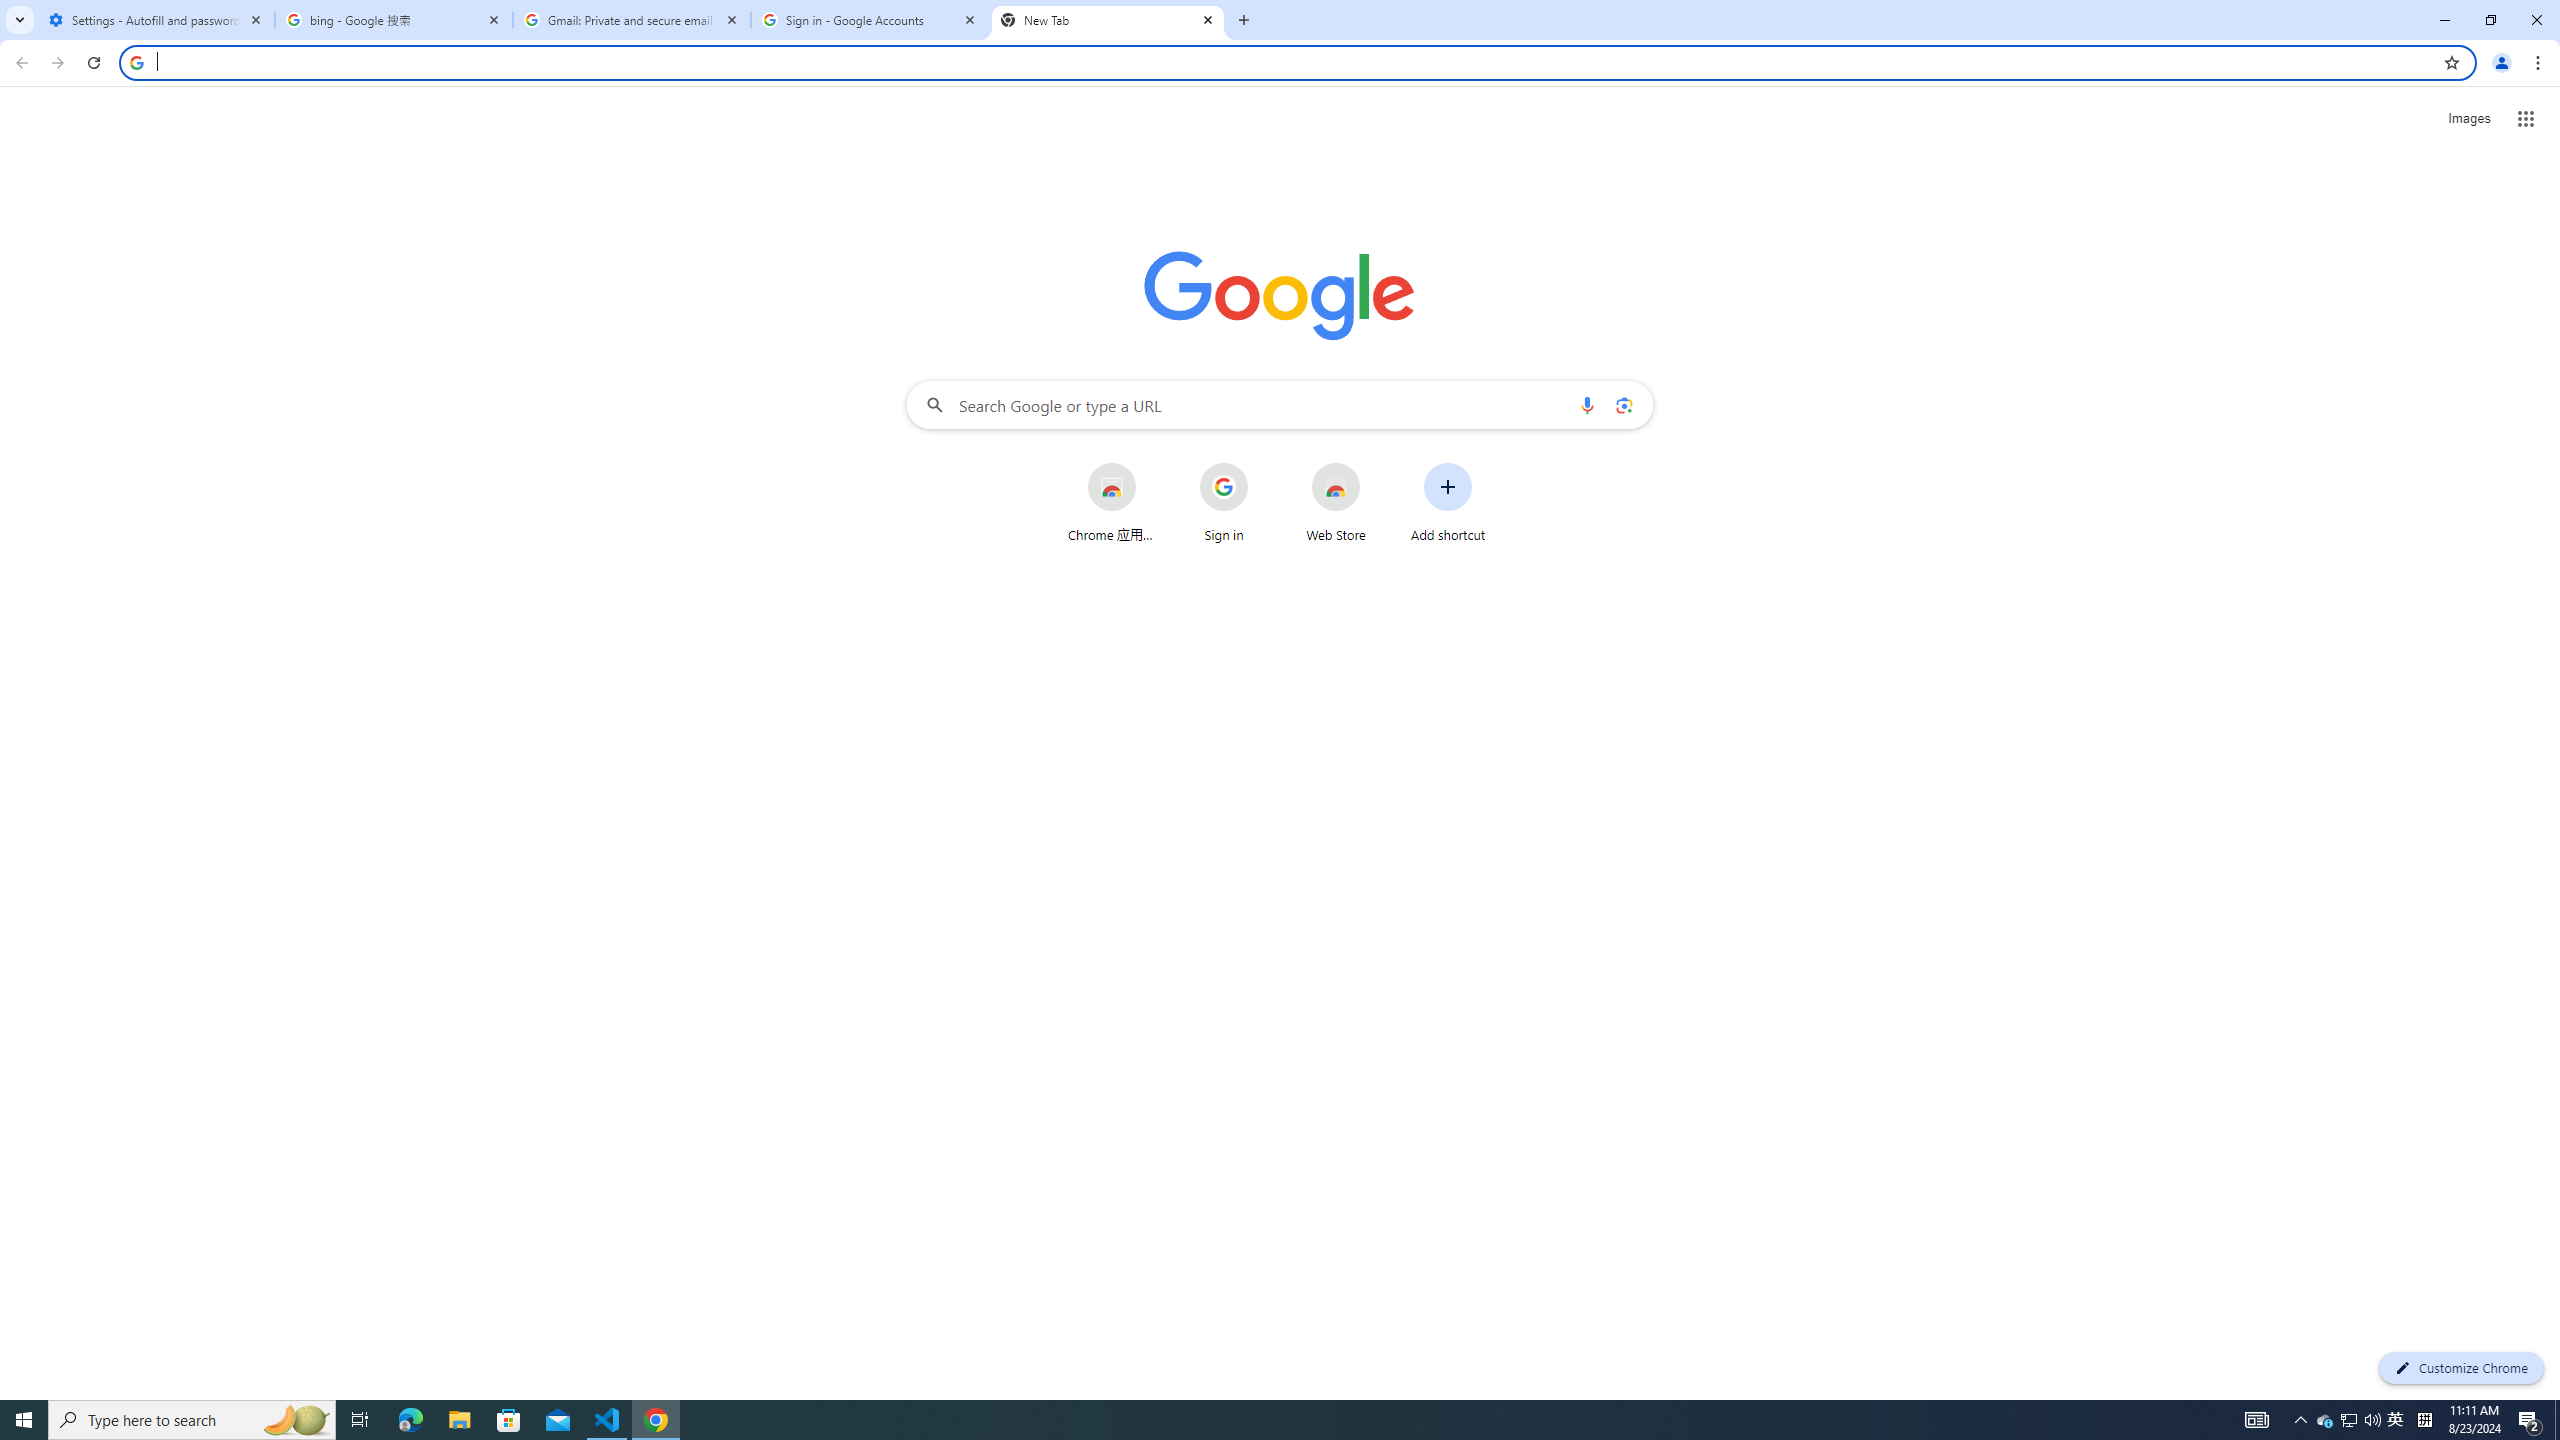 The height and width of the screenshot is (1440, 2560). What do you see at coordinates (1108, 20) in the screenshot?
I see `New Tab` at bounding box center [1108, 20].